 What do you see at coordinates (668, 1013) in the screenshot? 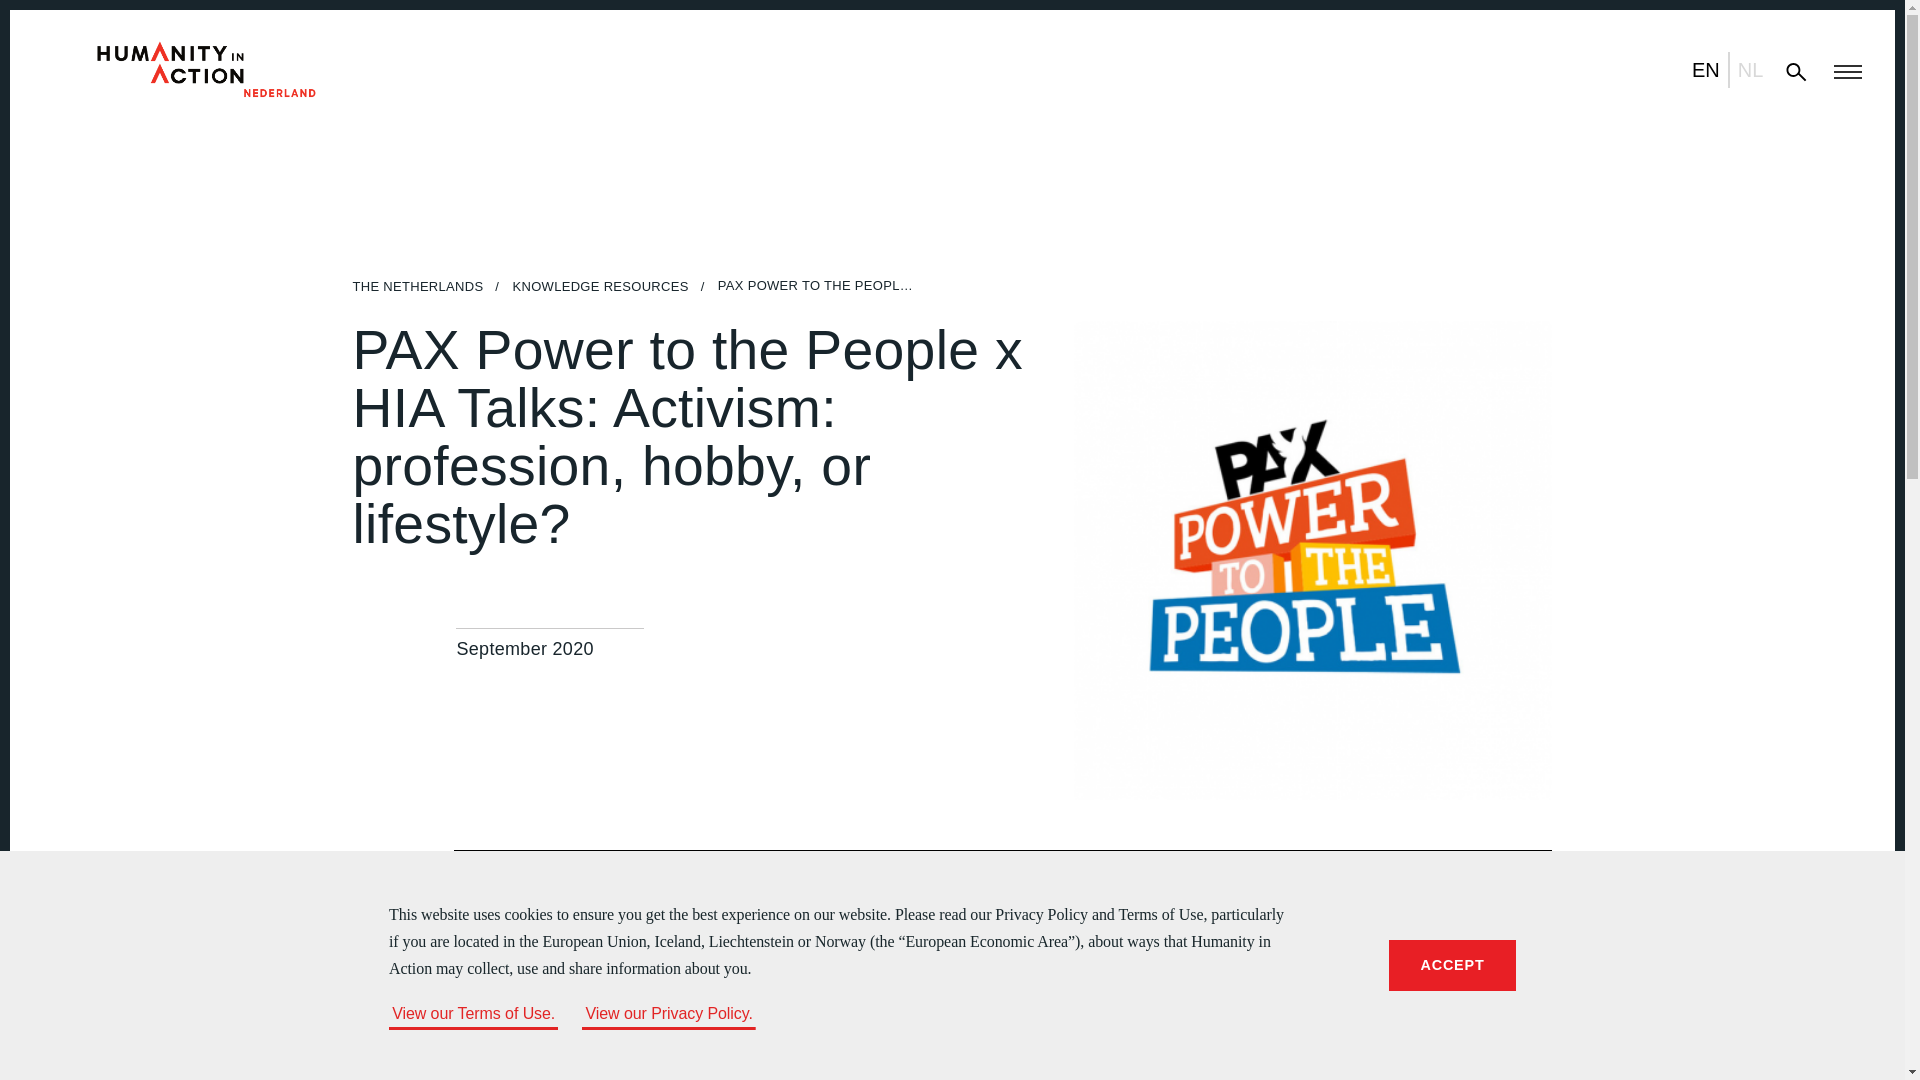
I see `View our Privacy Policy.` at bounding box center [668, 1013].